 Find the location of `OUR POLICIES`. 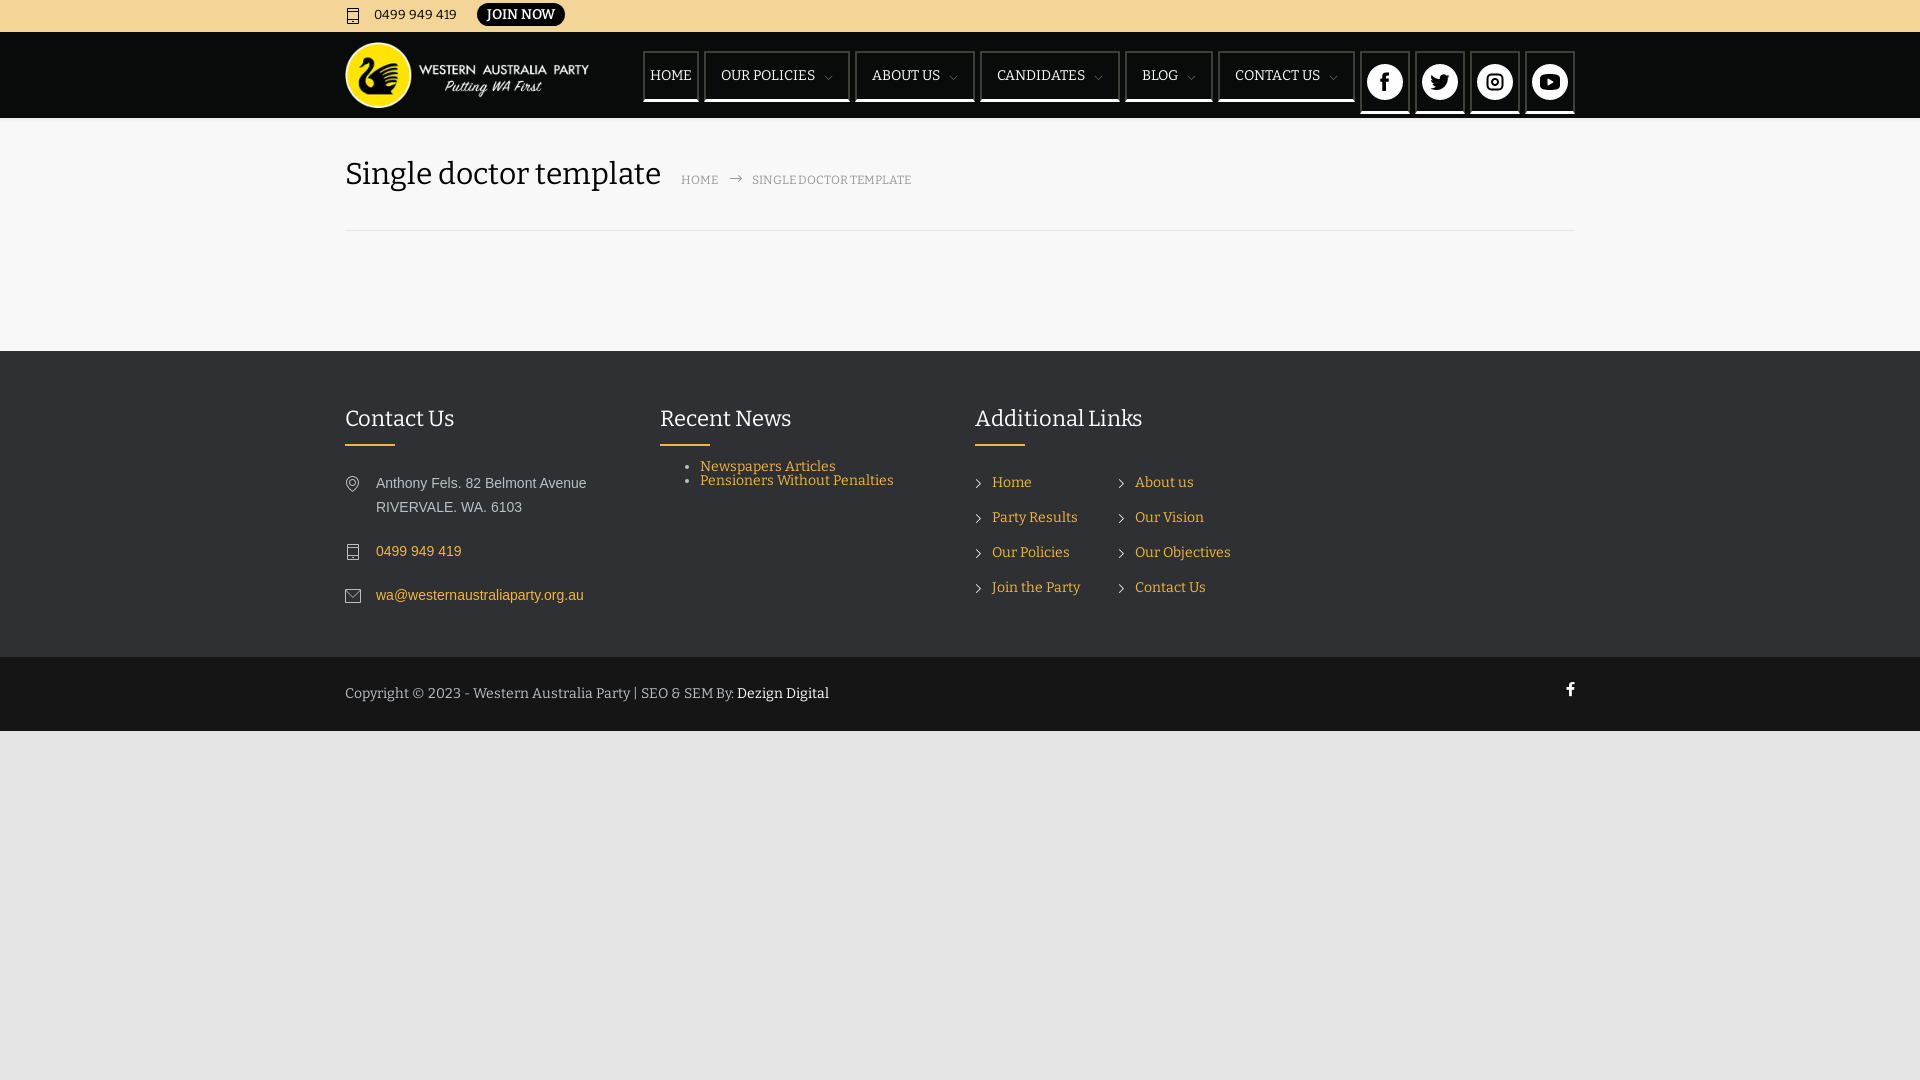

OUR POLICIES is located at coordinates (777, 76).